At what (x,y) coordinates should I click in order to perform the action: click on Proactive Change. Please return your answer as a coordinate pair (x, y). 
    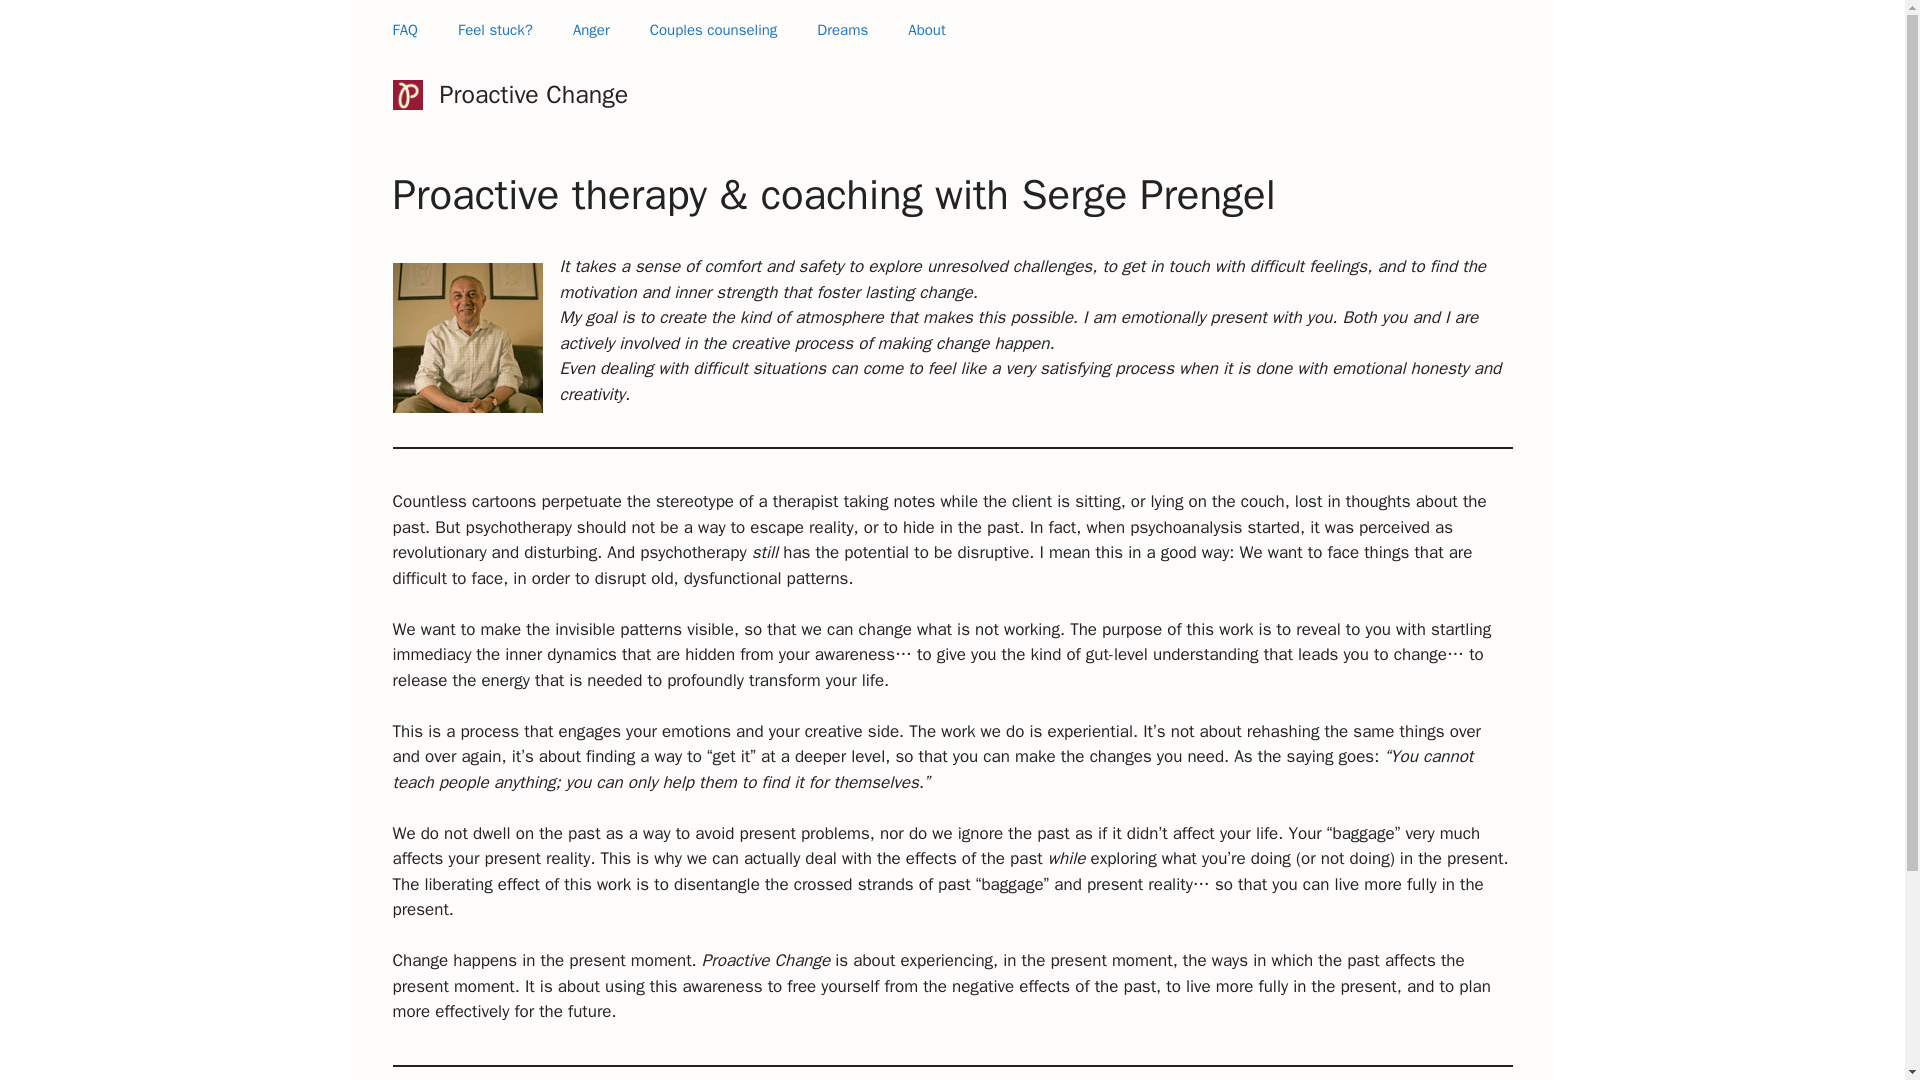
    Looking at the image, I should click on (534, 94).